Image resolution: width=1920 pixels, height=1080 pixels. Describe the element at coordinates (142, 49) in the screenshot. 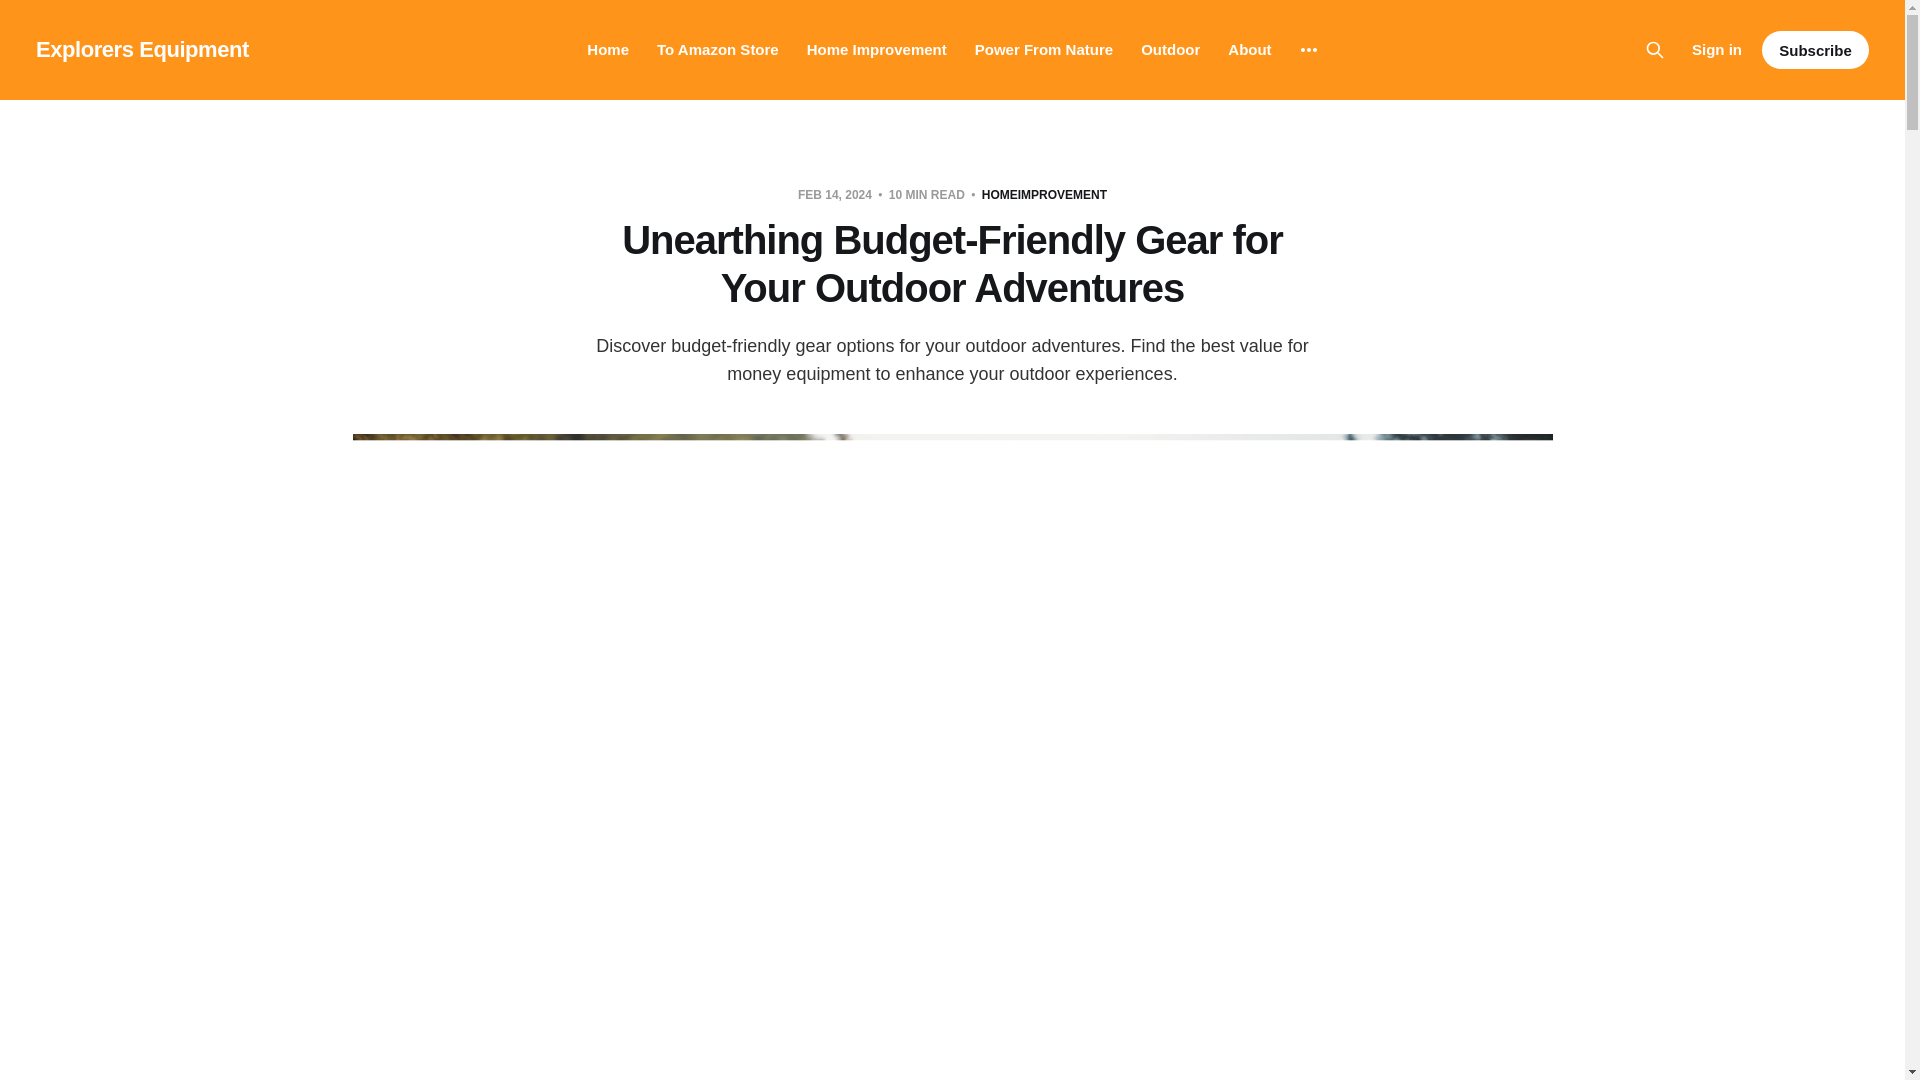

I see `Explorers Equipment` at that location.